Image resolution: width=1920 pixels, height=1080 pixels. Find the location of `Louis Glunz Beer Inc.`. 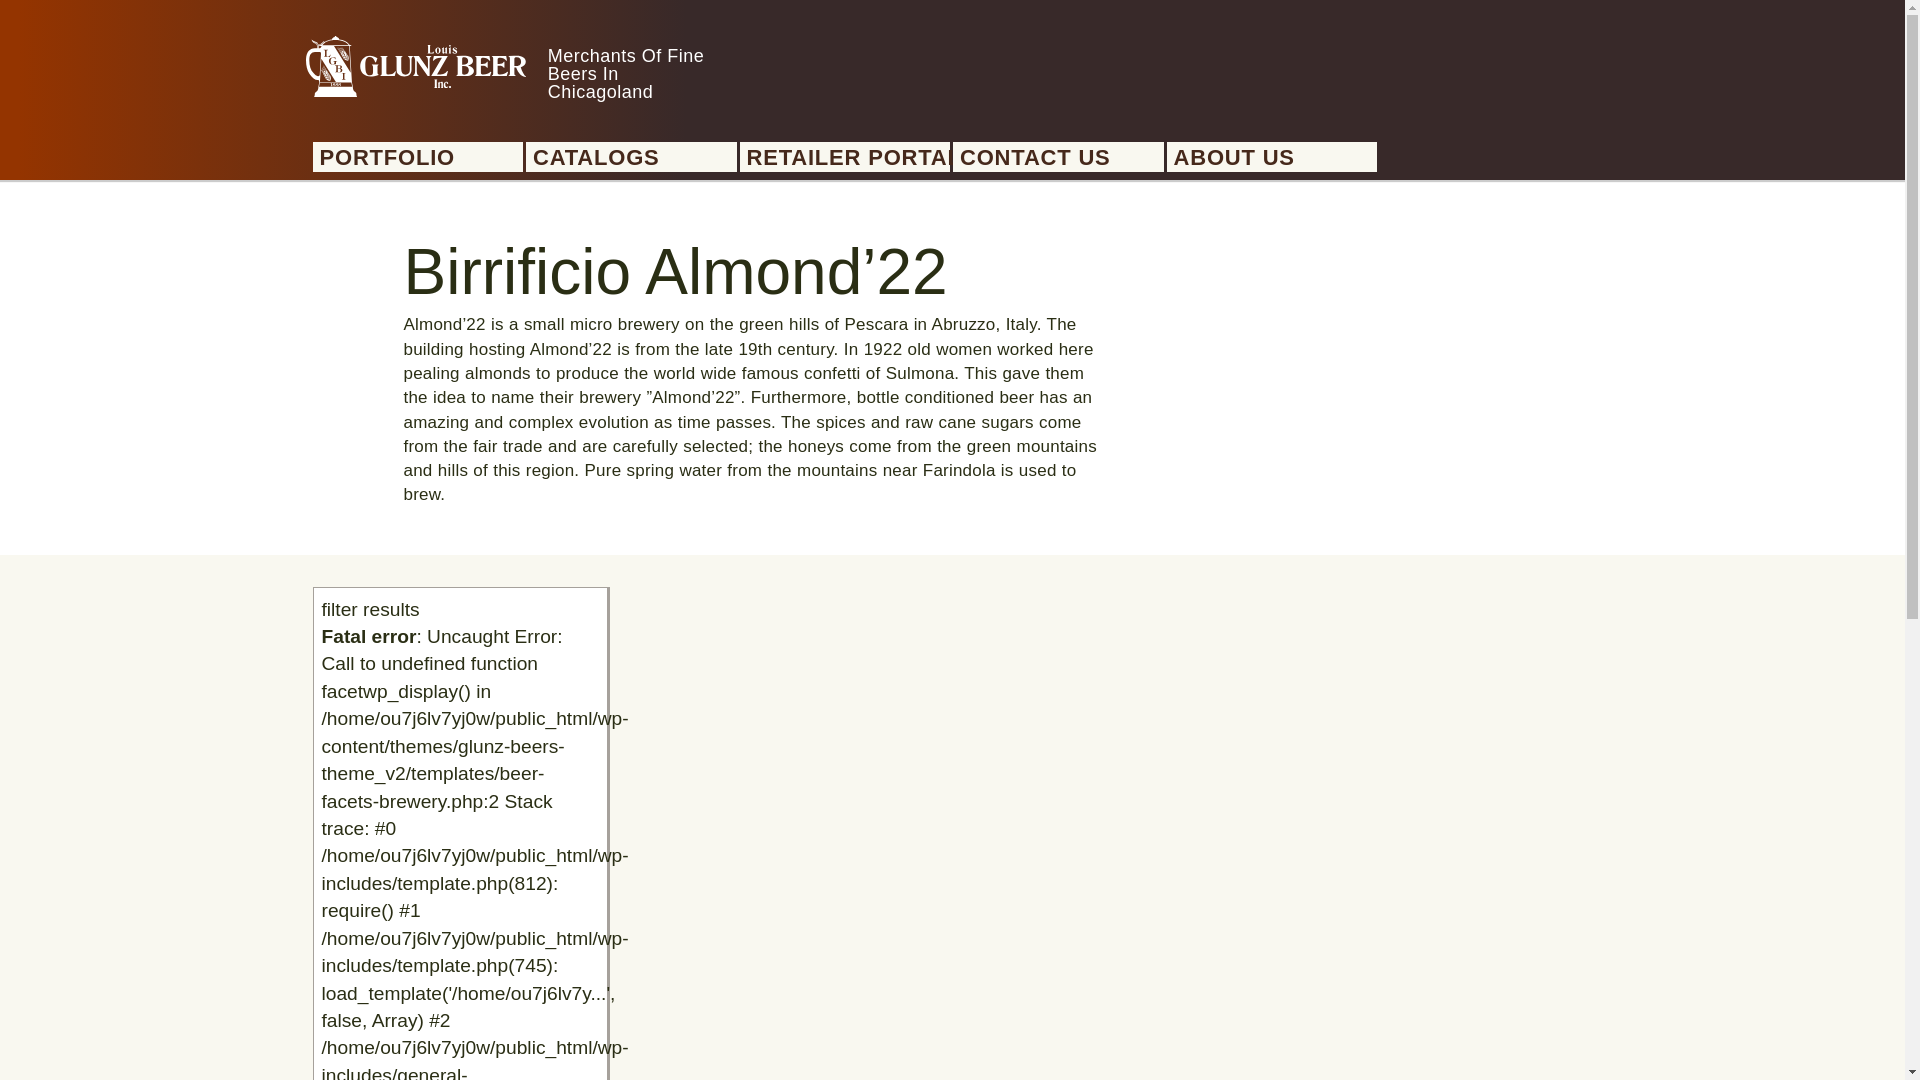

Louis Glunz Beer Inc. is located at coordinates (416, 66).